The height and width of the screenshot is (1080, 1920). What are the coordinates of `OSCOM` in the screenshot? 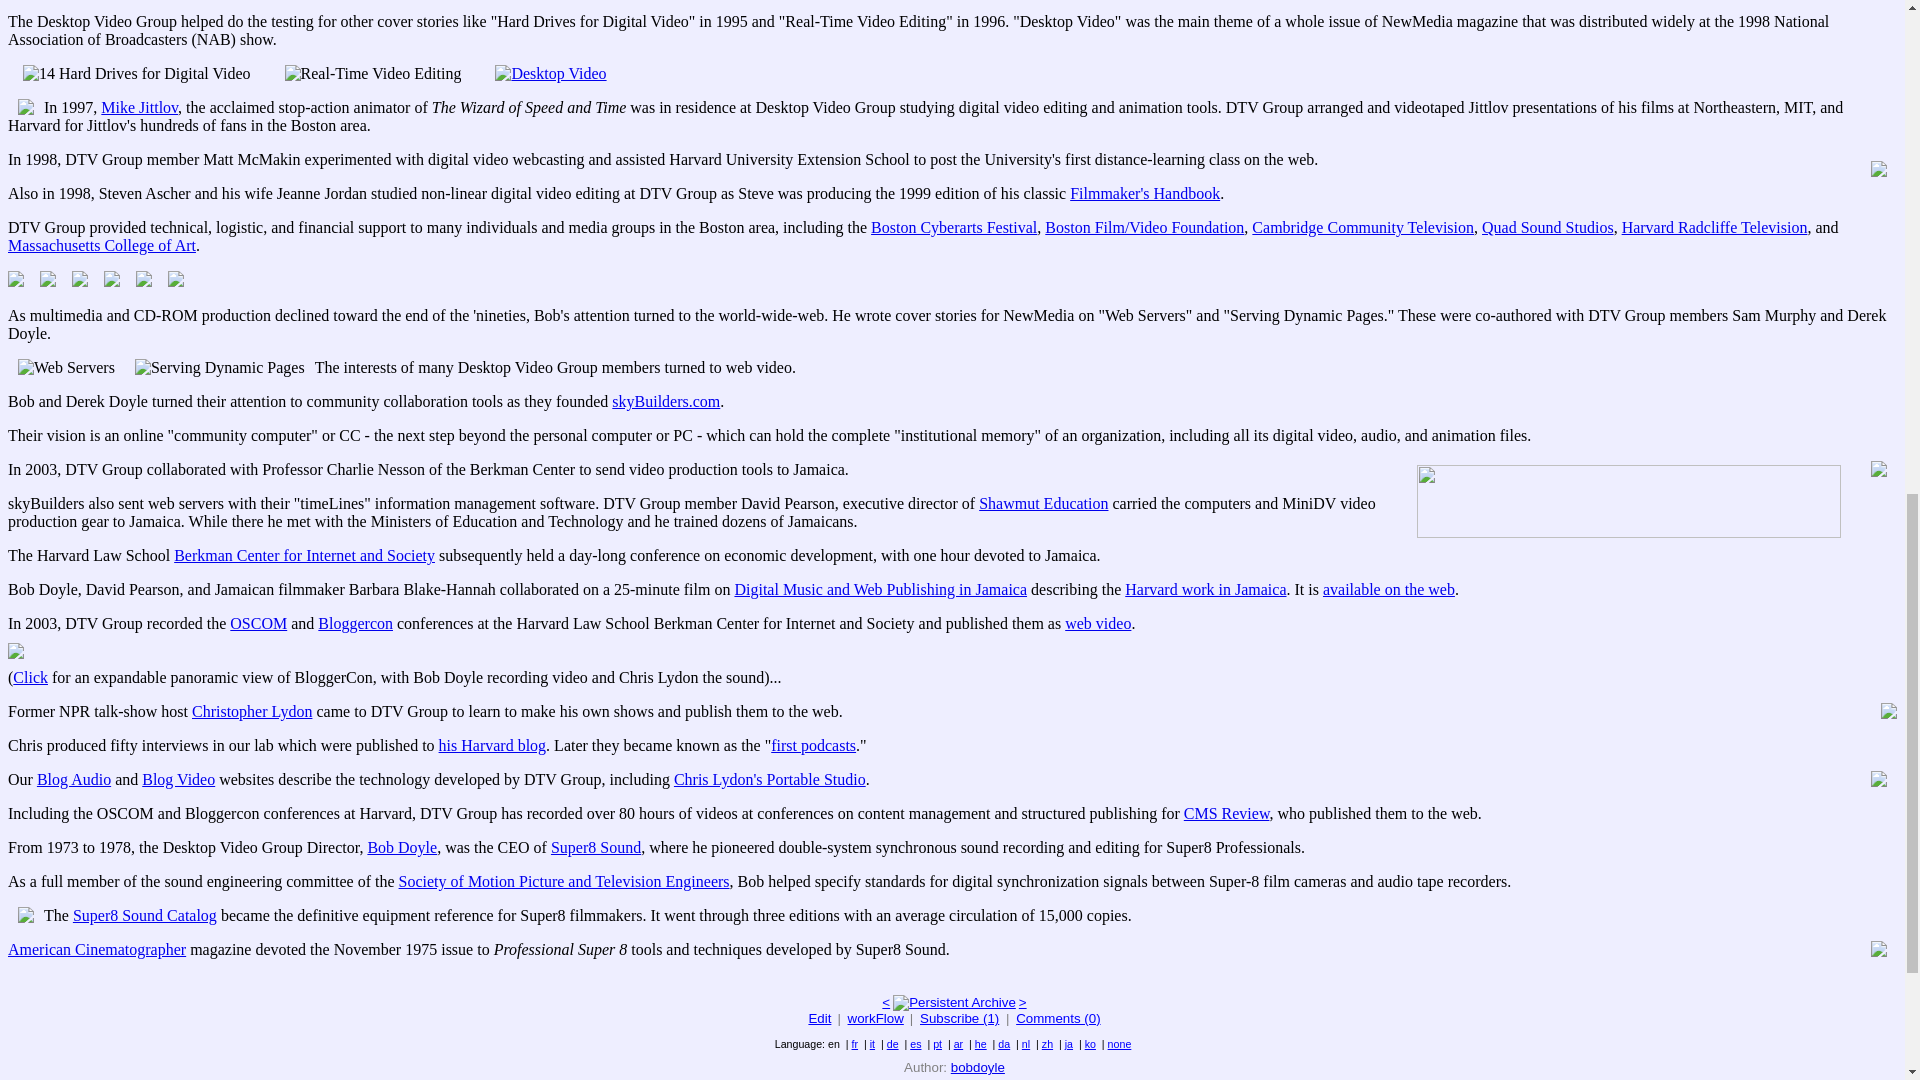 It's located at (258, 622).